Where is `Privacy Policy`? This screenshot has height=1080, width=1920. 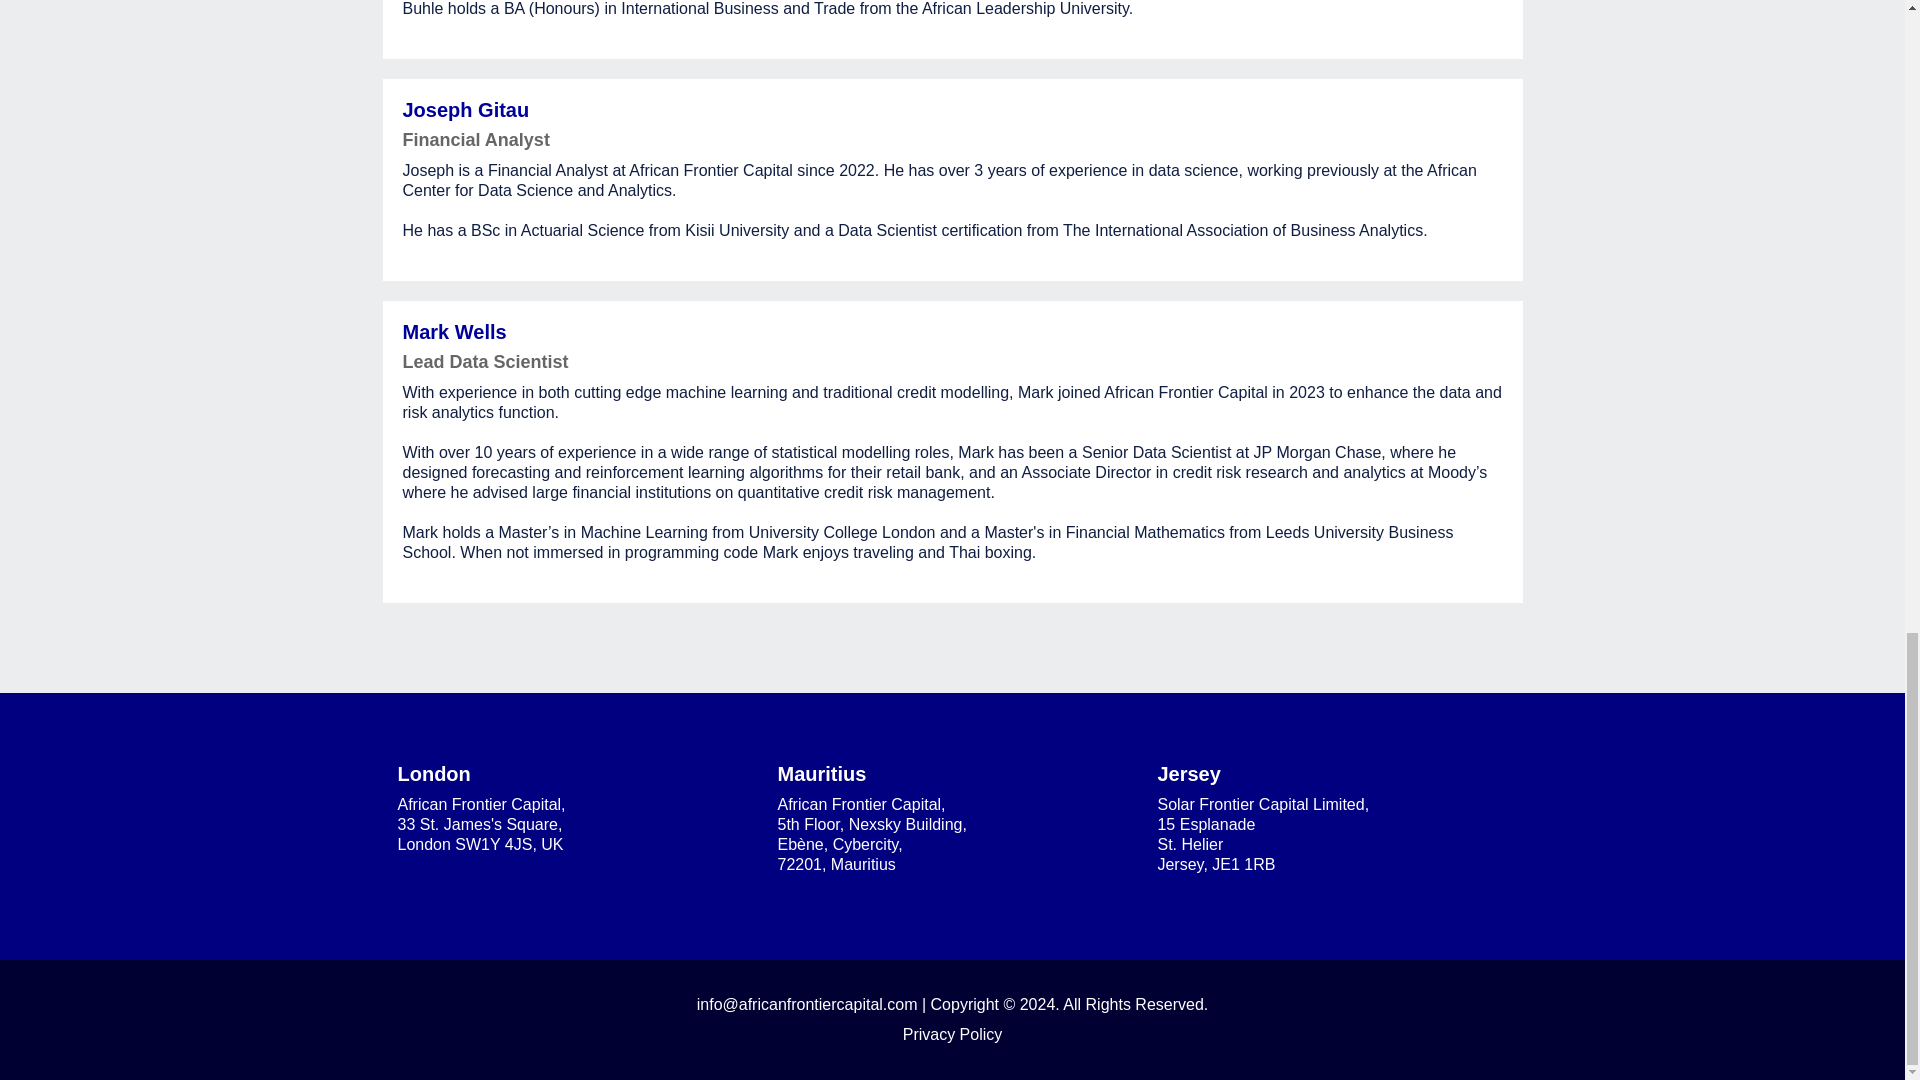
Privacy Policy is located at coordinates (952, 1034).